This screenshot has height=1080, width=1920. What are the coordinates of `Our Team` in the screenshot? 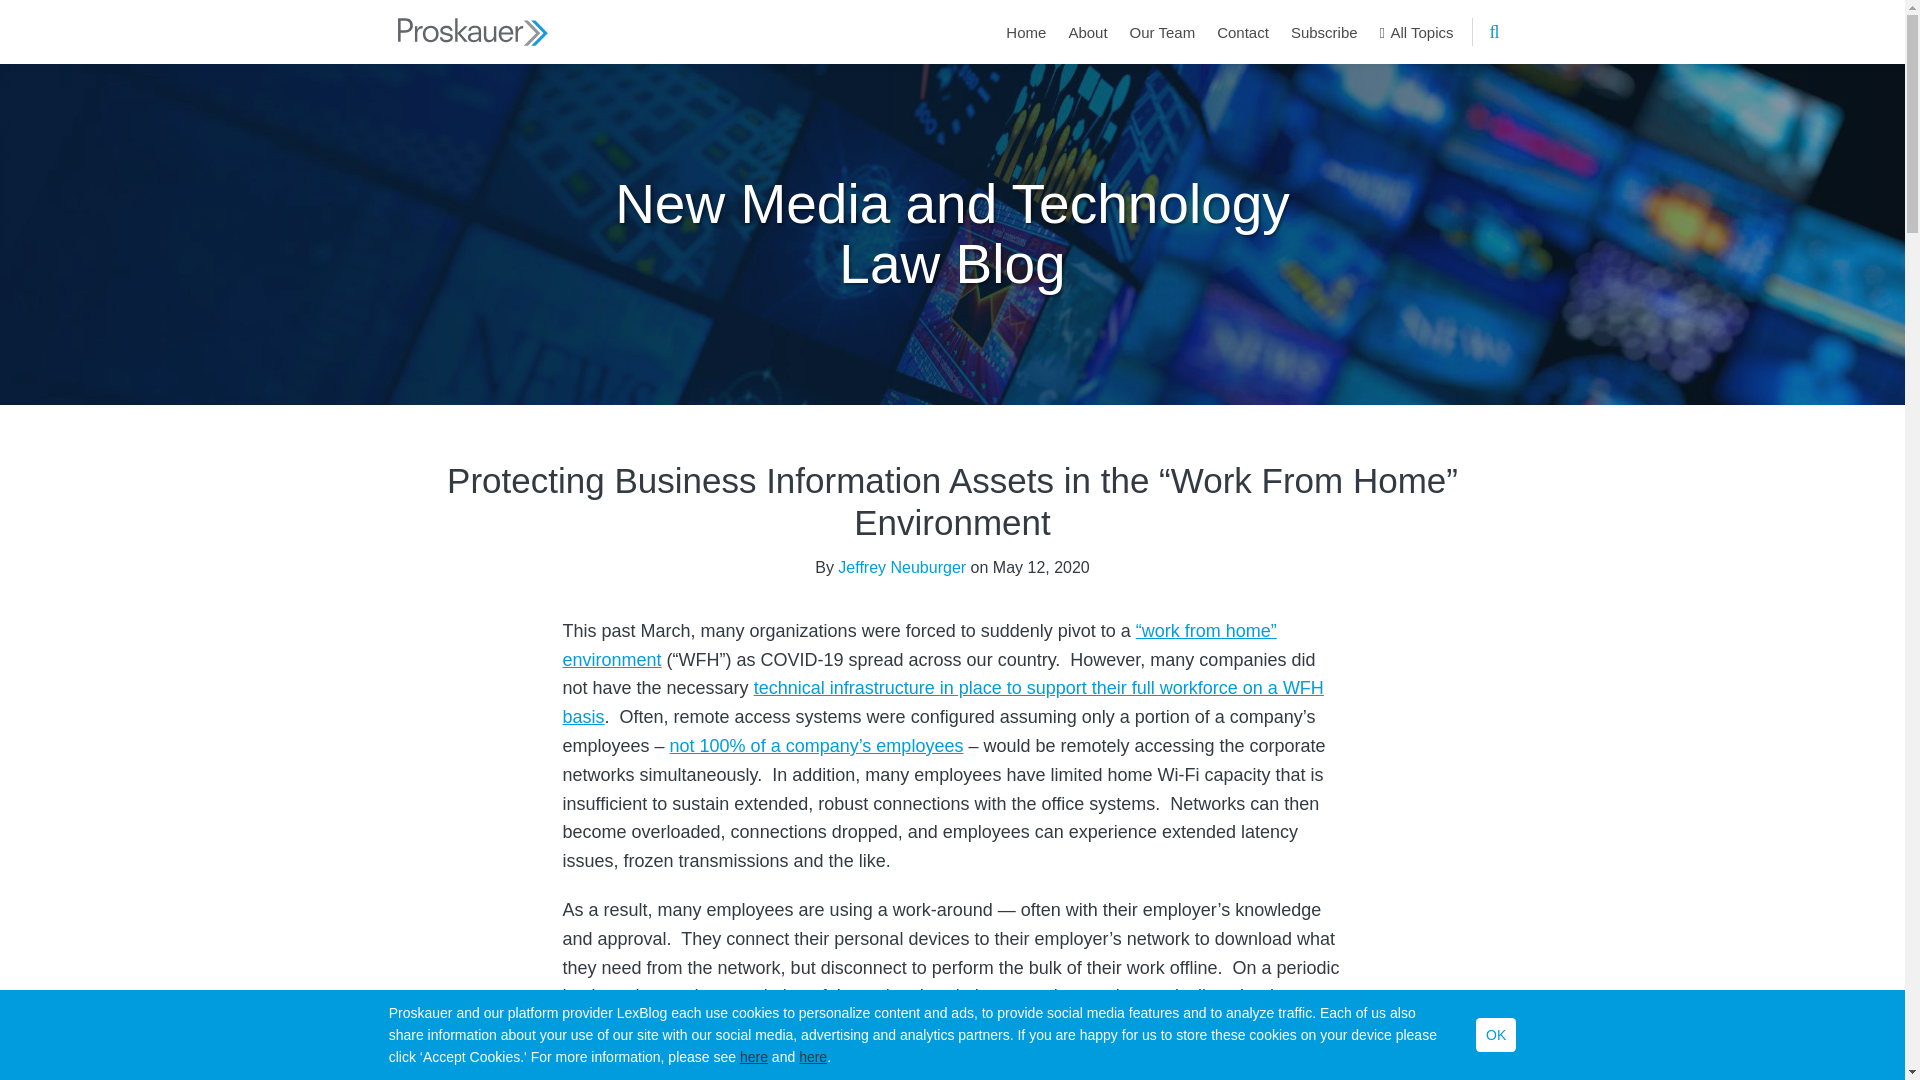 It's located at (1163, 32).